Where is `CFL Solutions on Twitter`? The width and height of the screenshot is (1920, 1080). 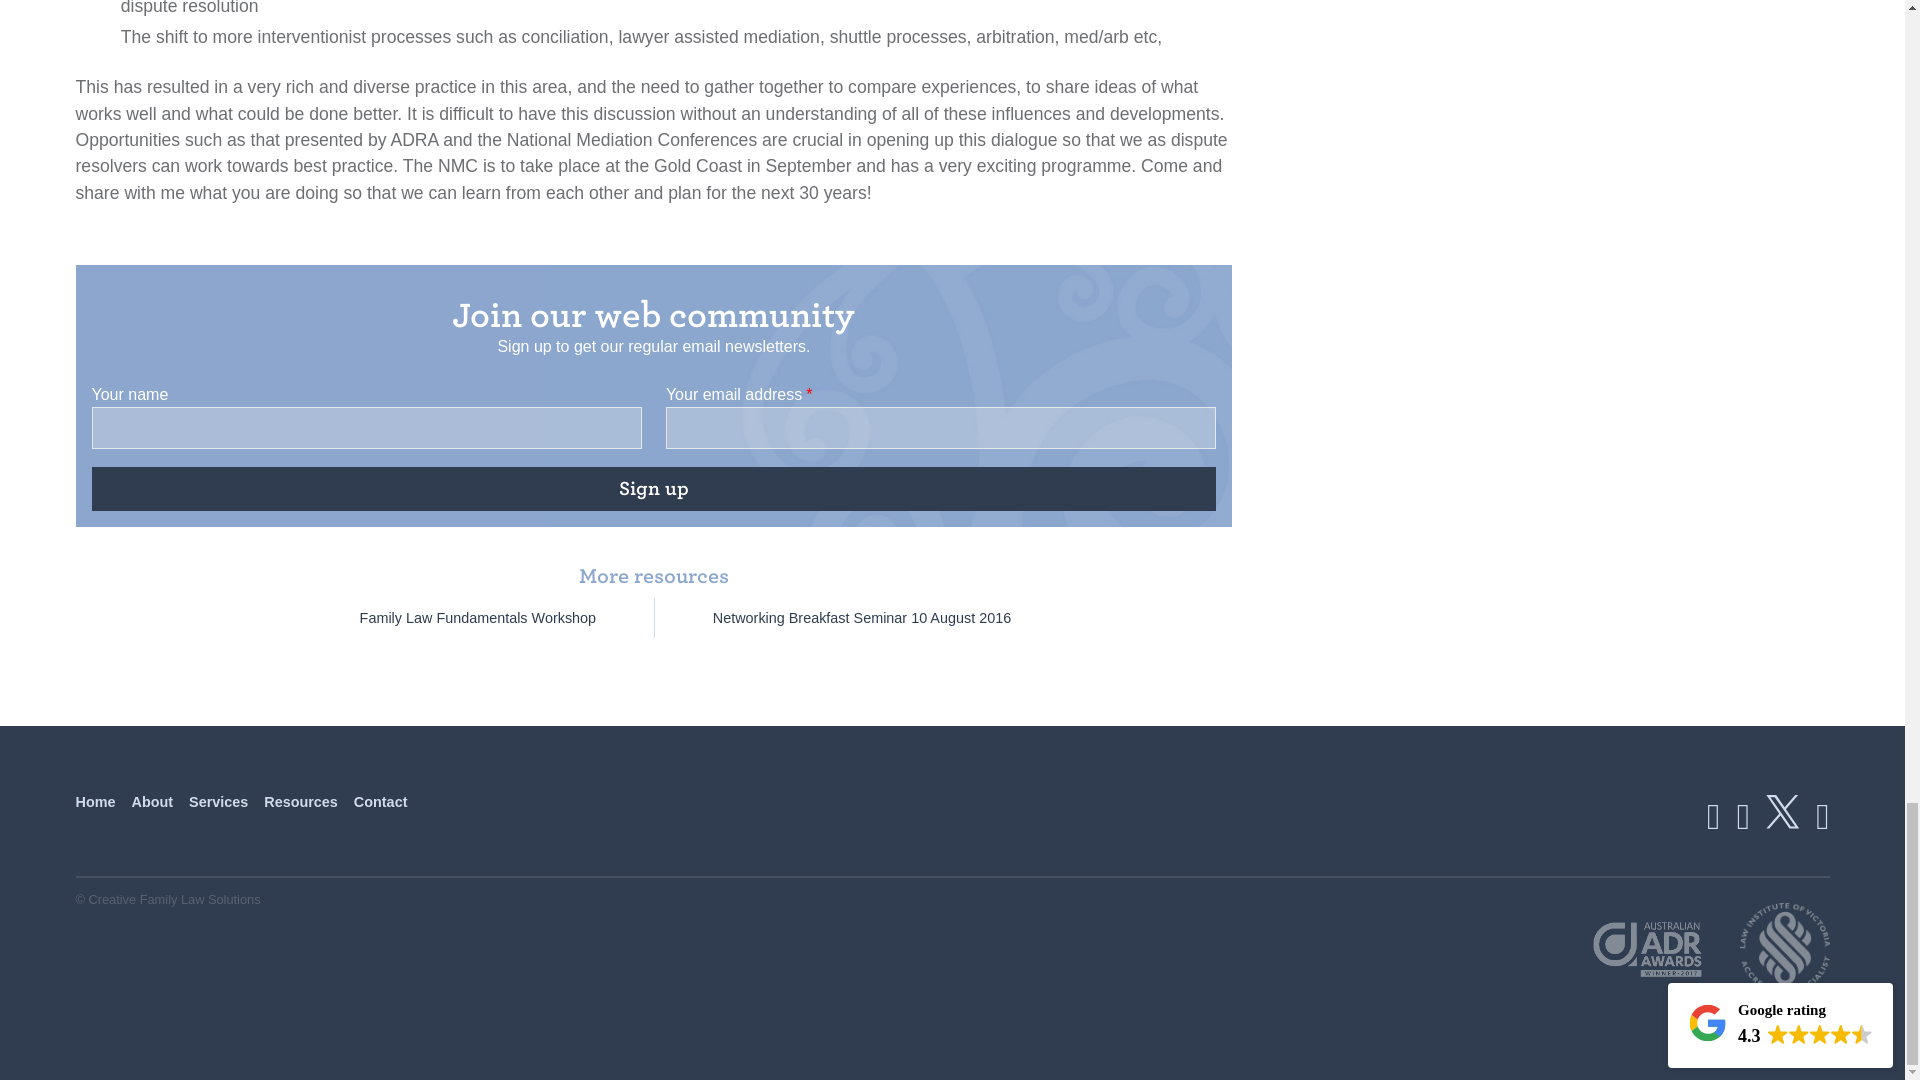 CFL Solutions on Twitter is located at coordinates (1783, 812).